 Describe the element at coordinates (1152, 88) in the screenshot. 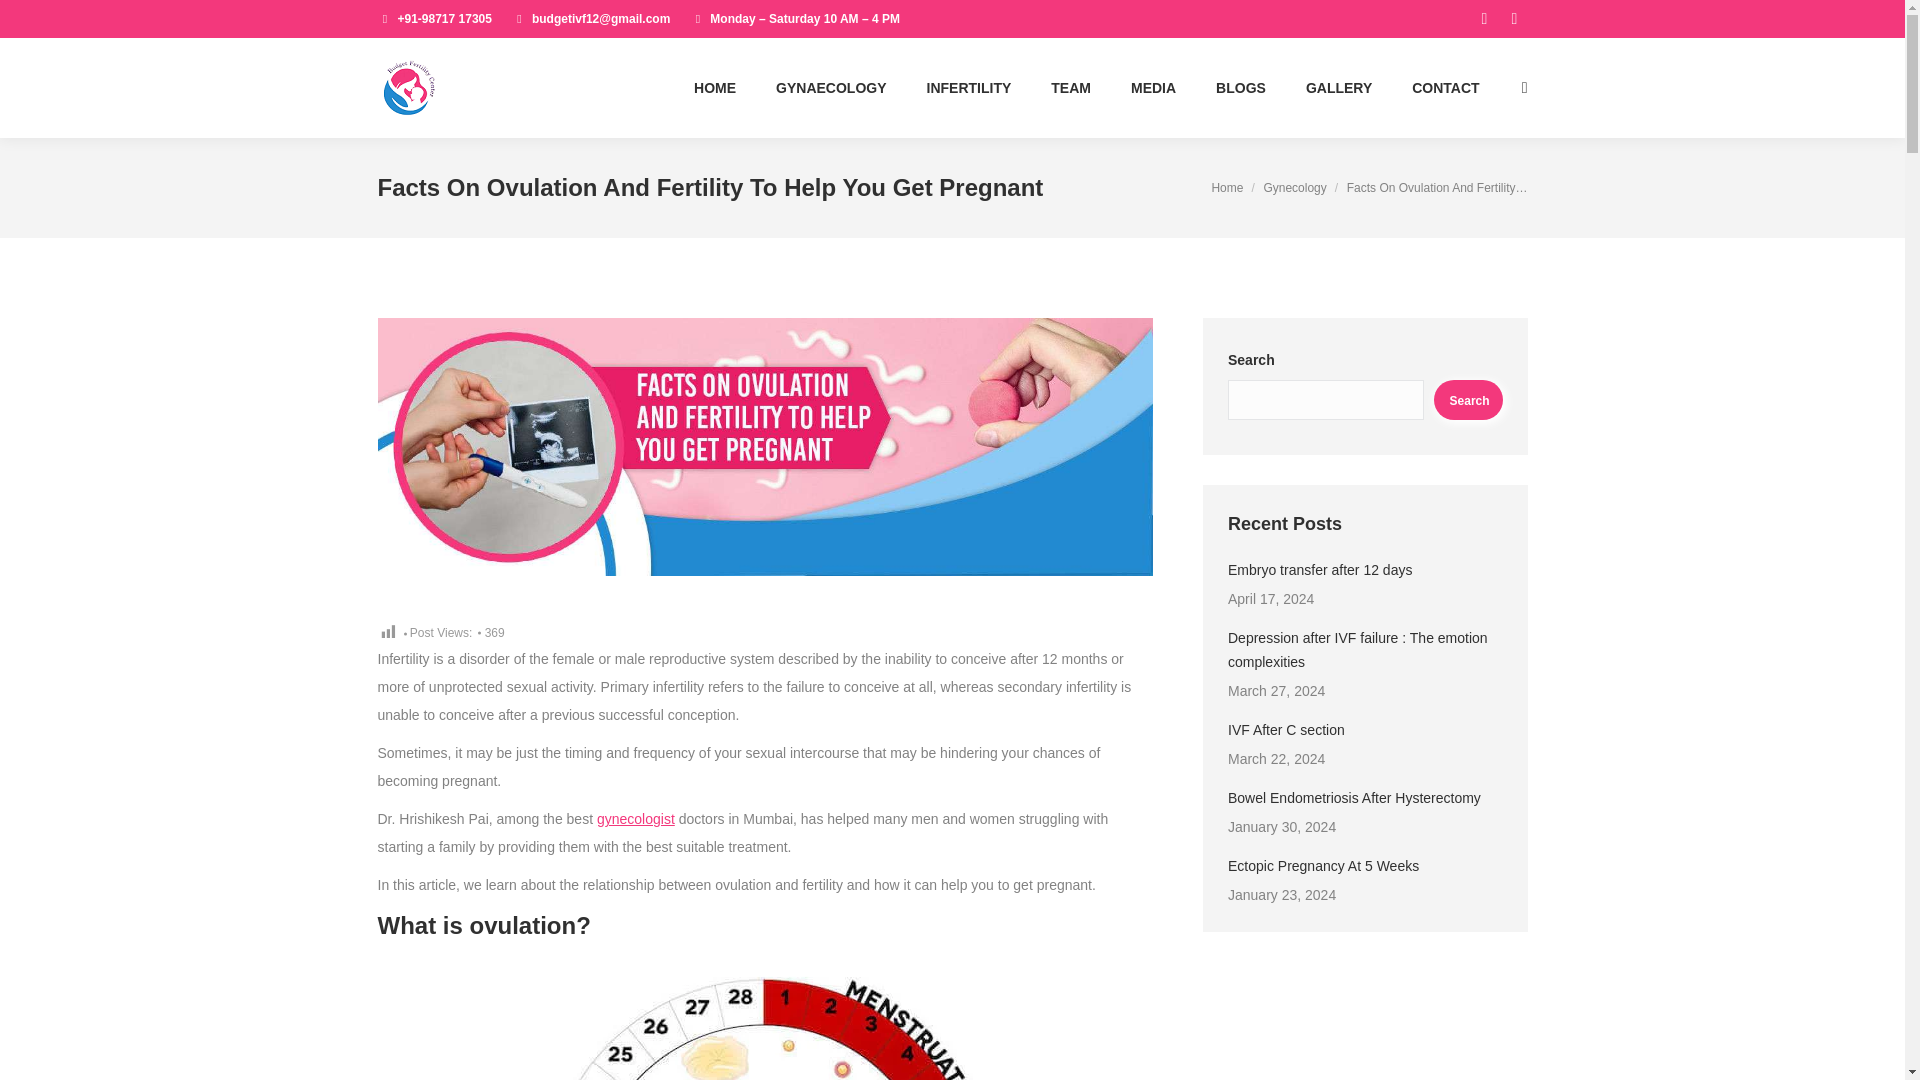

I see `MEDIA` at that location.